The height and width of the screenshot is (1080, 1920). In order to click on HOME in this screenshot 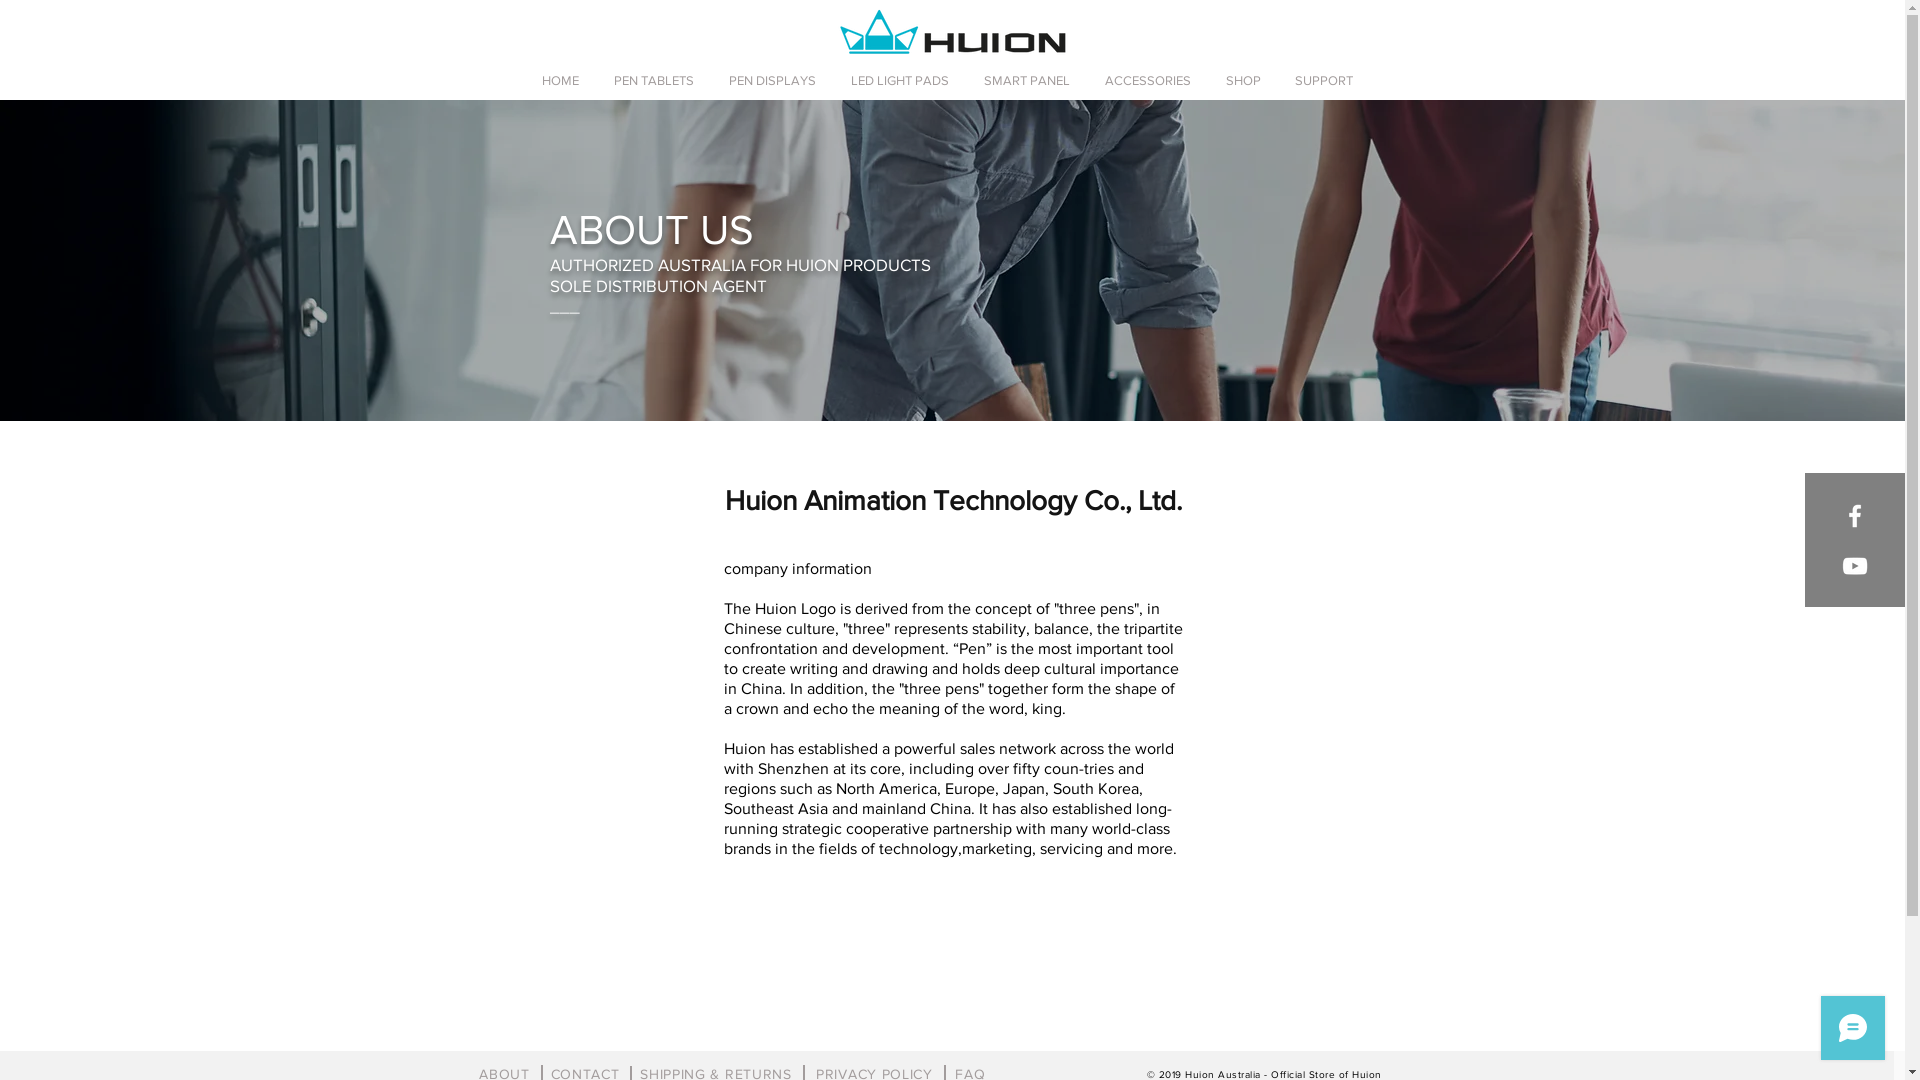, I will do `click(563, 81)`.